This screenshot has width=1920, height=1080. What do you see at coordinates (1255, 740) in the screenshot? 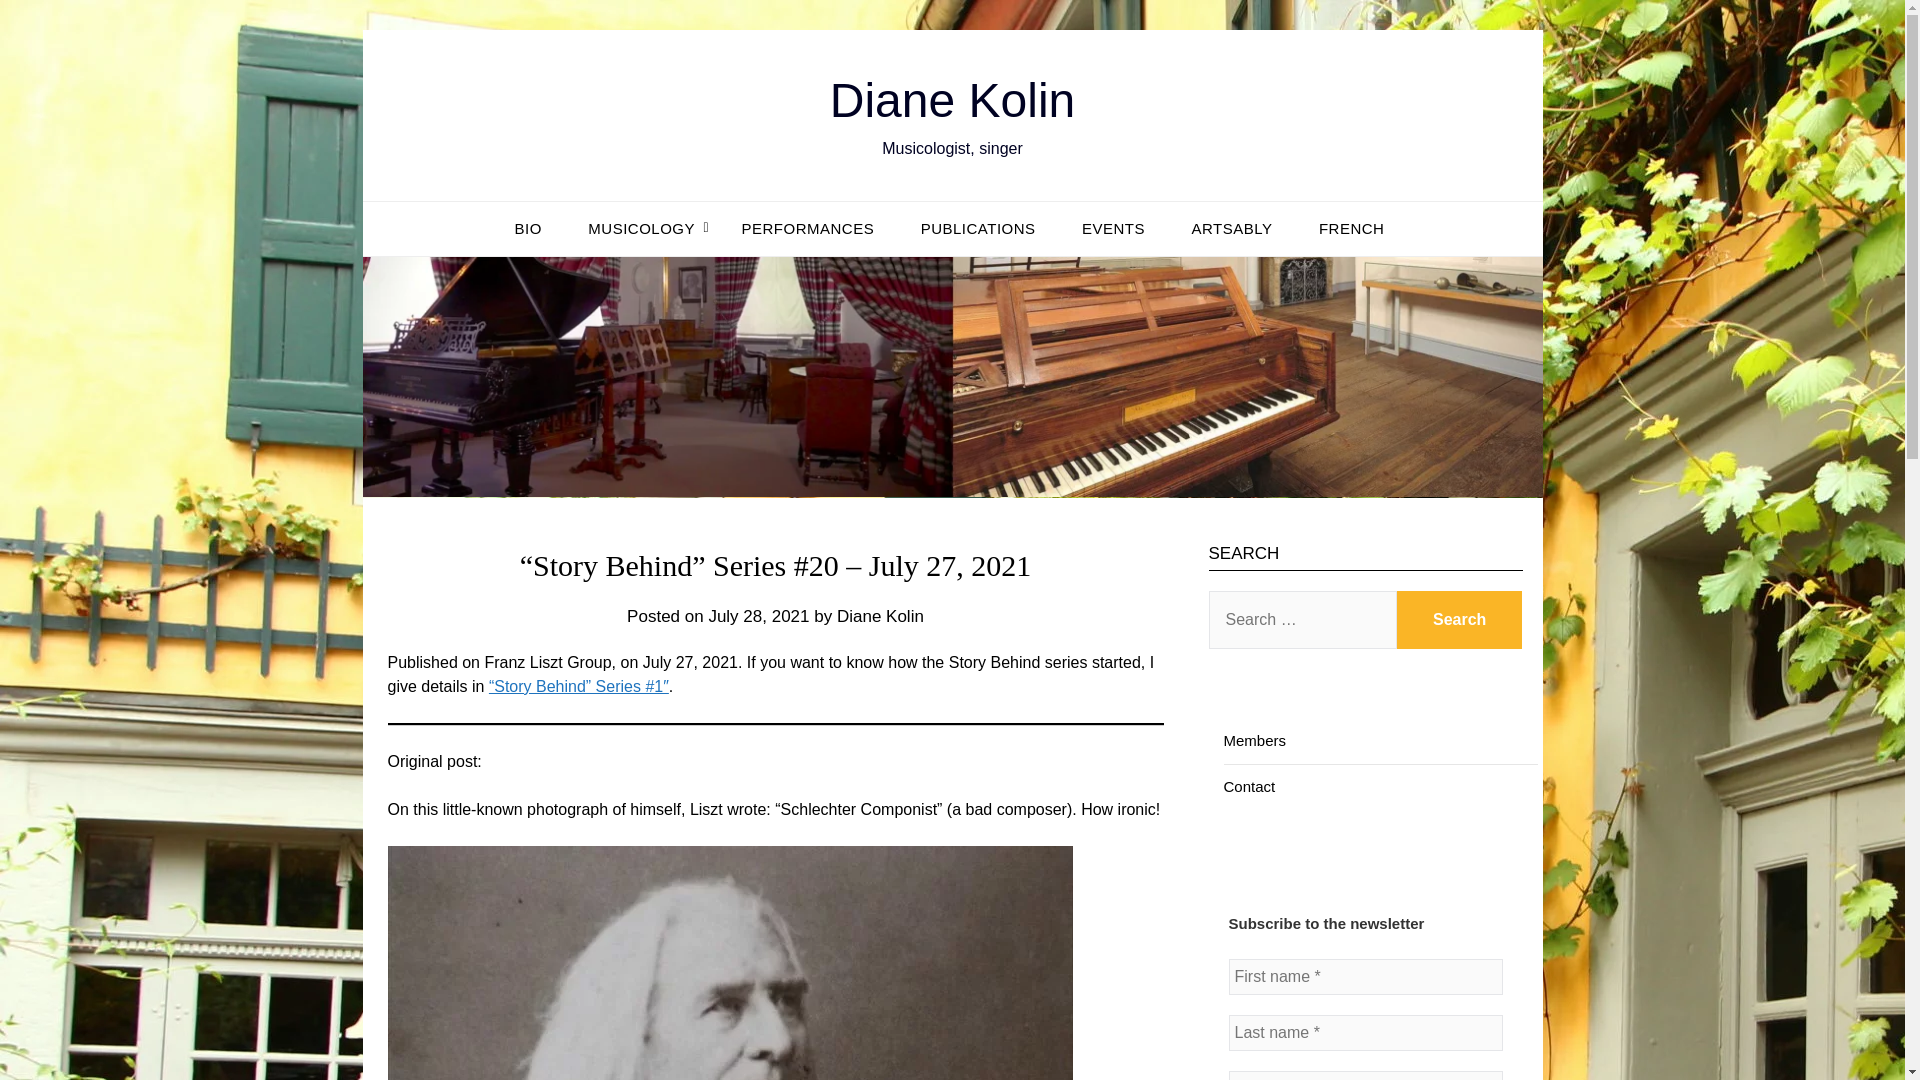
I see `Members` at bounding box center [1255, 740].